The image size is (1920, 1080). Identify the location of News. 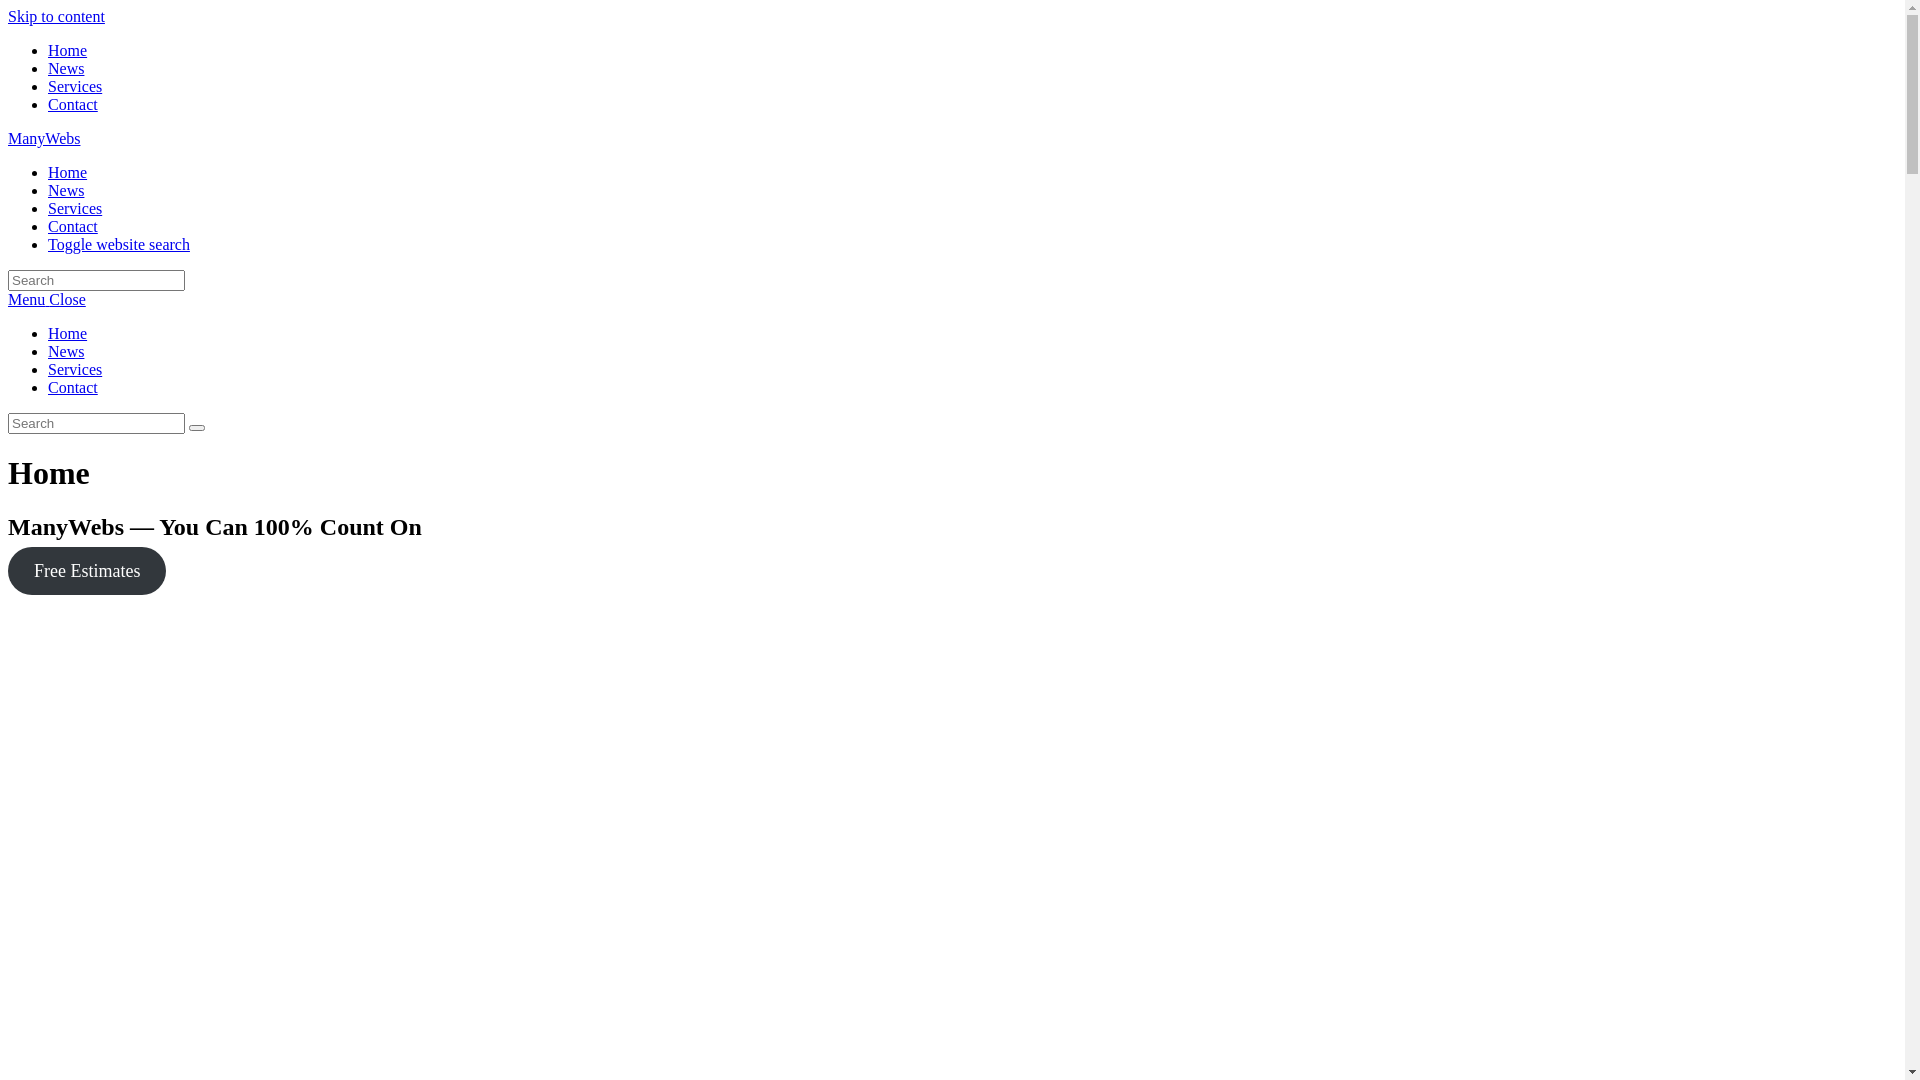
(66, 352).